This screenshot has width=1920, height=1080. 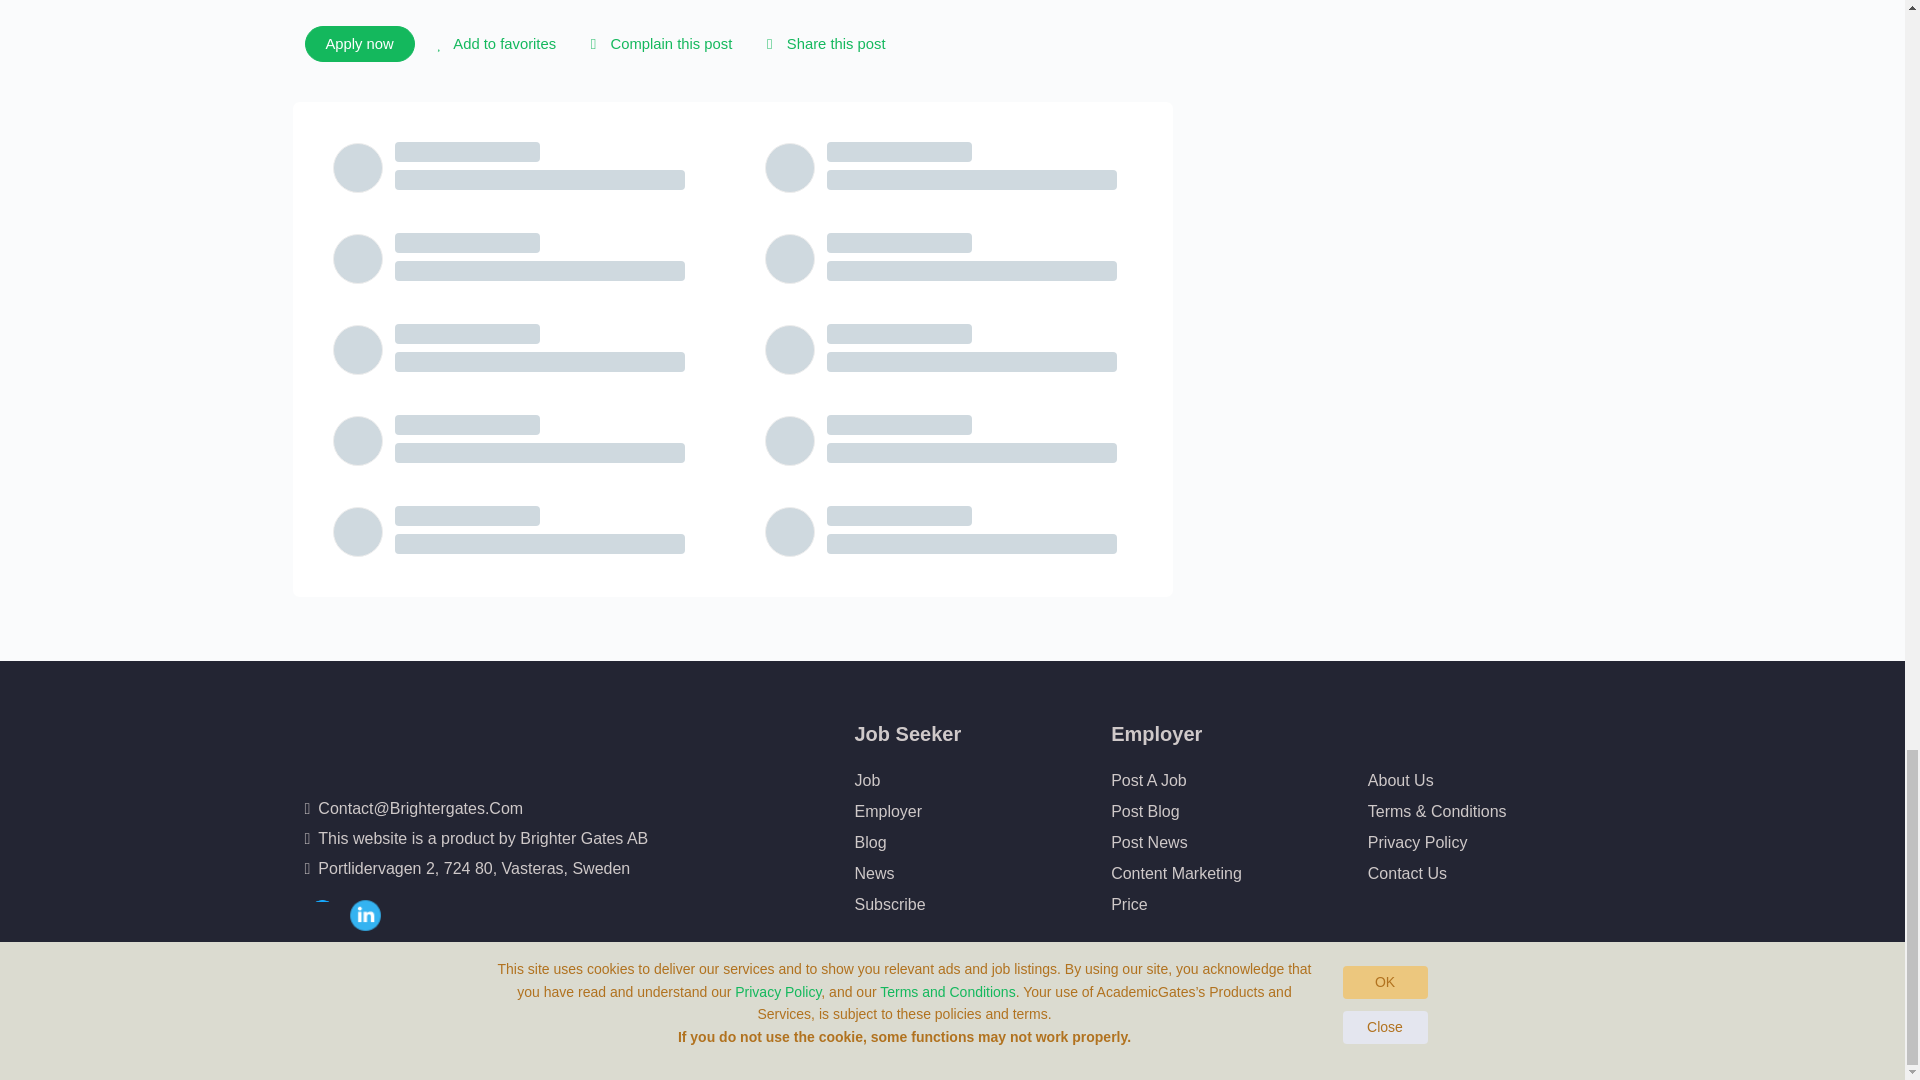 What do you see at coordinates (493, 44) in the screenshot?
I see `Add to favorites` at bounding box center [493, 44].